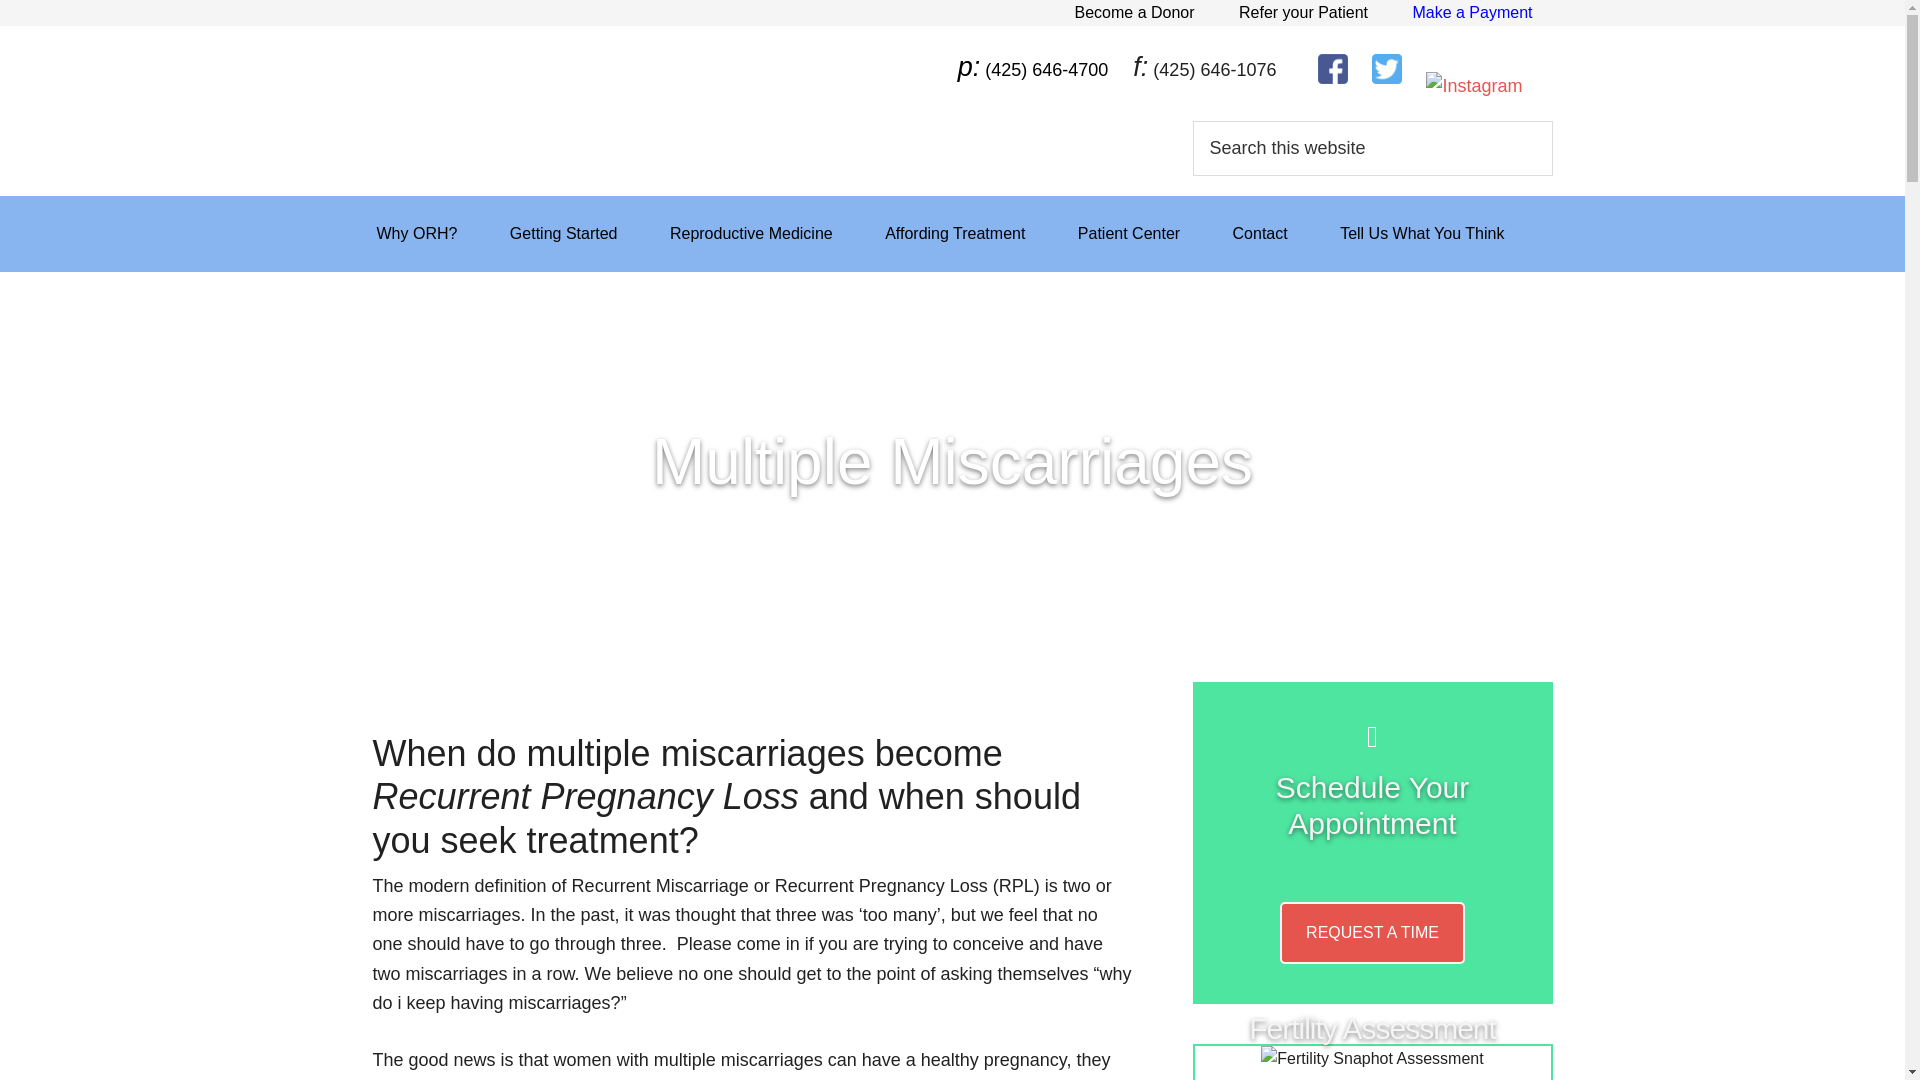 The image size is (1920, 1080). What do you see at coordinates (750, 234) in the screenshot?
I see `Reproductive Medicine` at bounding box center [750, 234].